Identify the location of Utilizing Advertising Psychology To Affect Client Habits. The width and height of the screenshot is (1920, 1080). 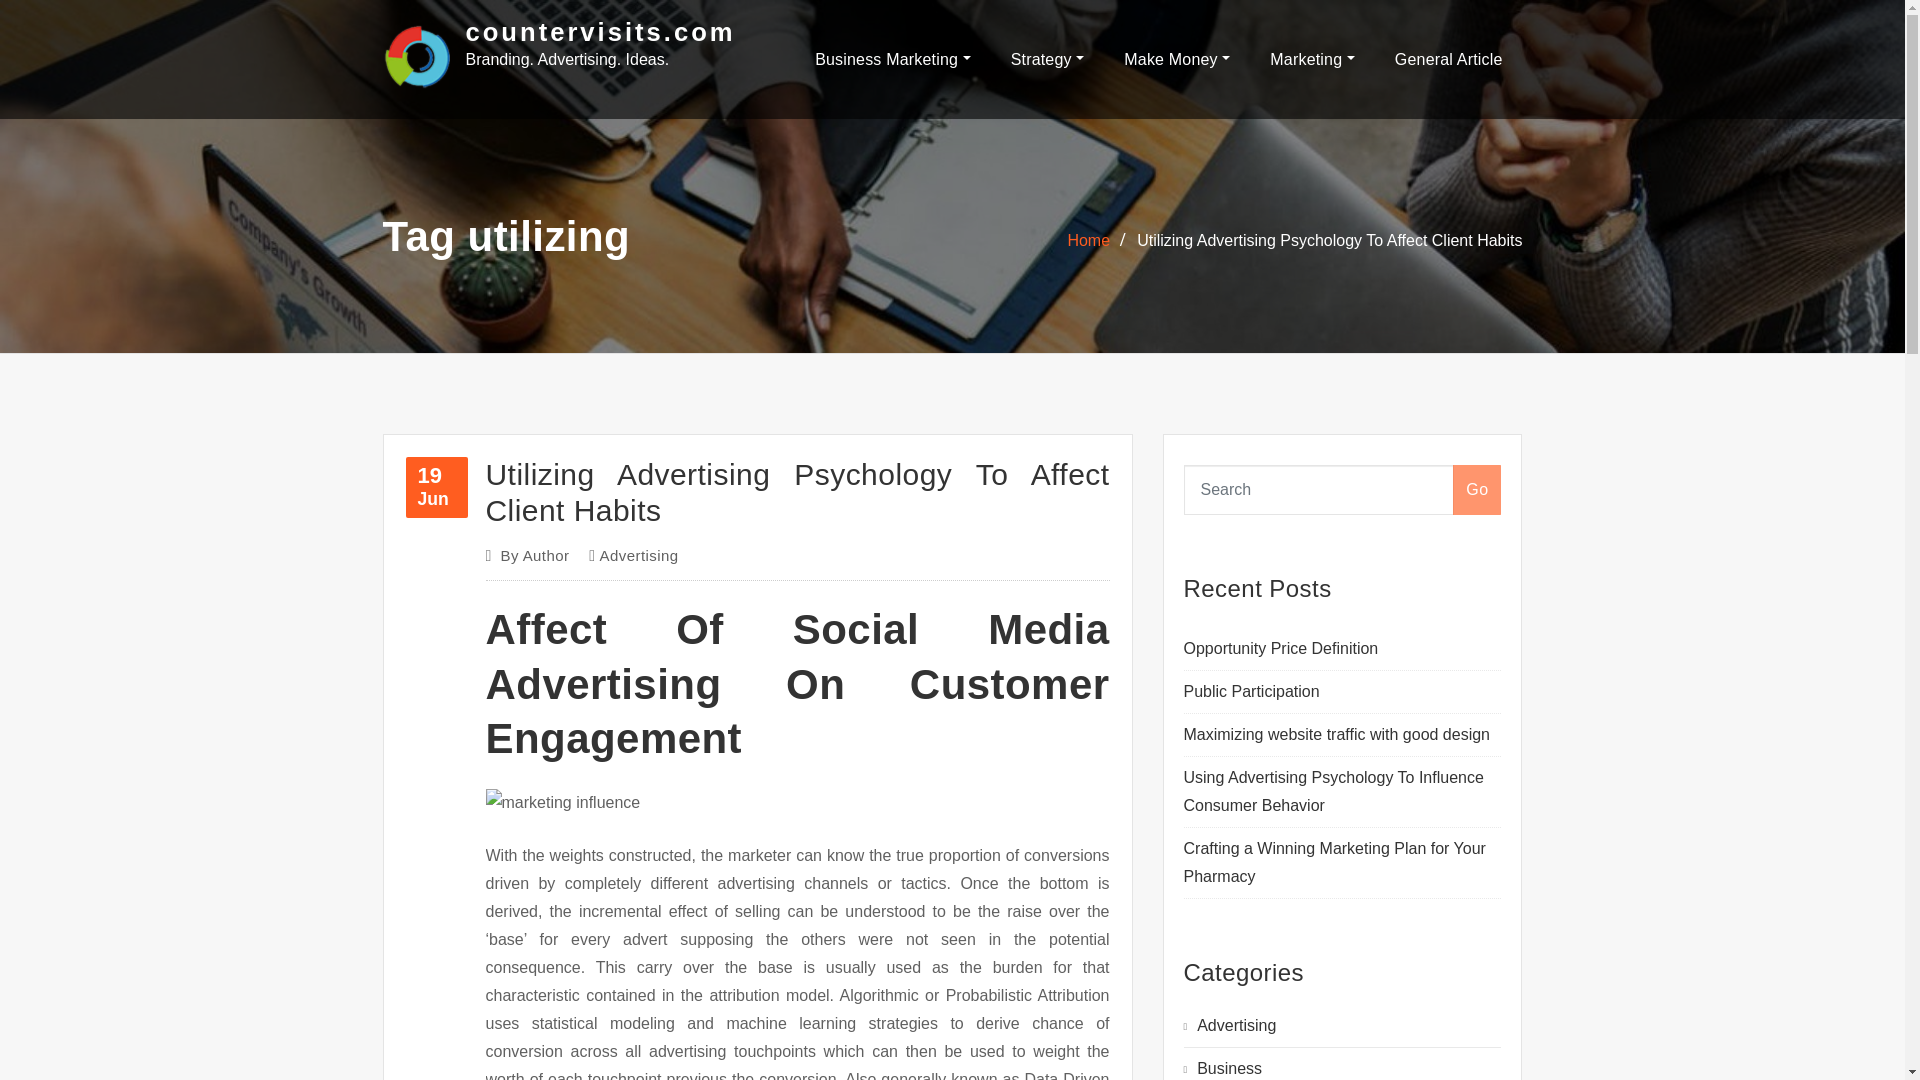
(1329, 240).